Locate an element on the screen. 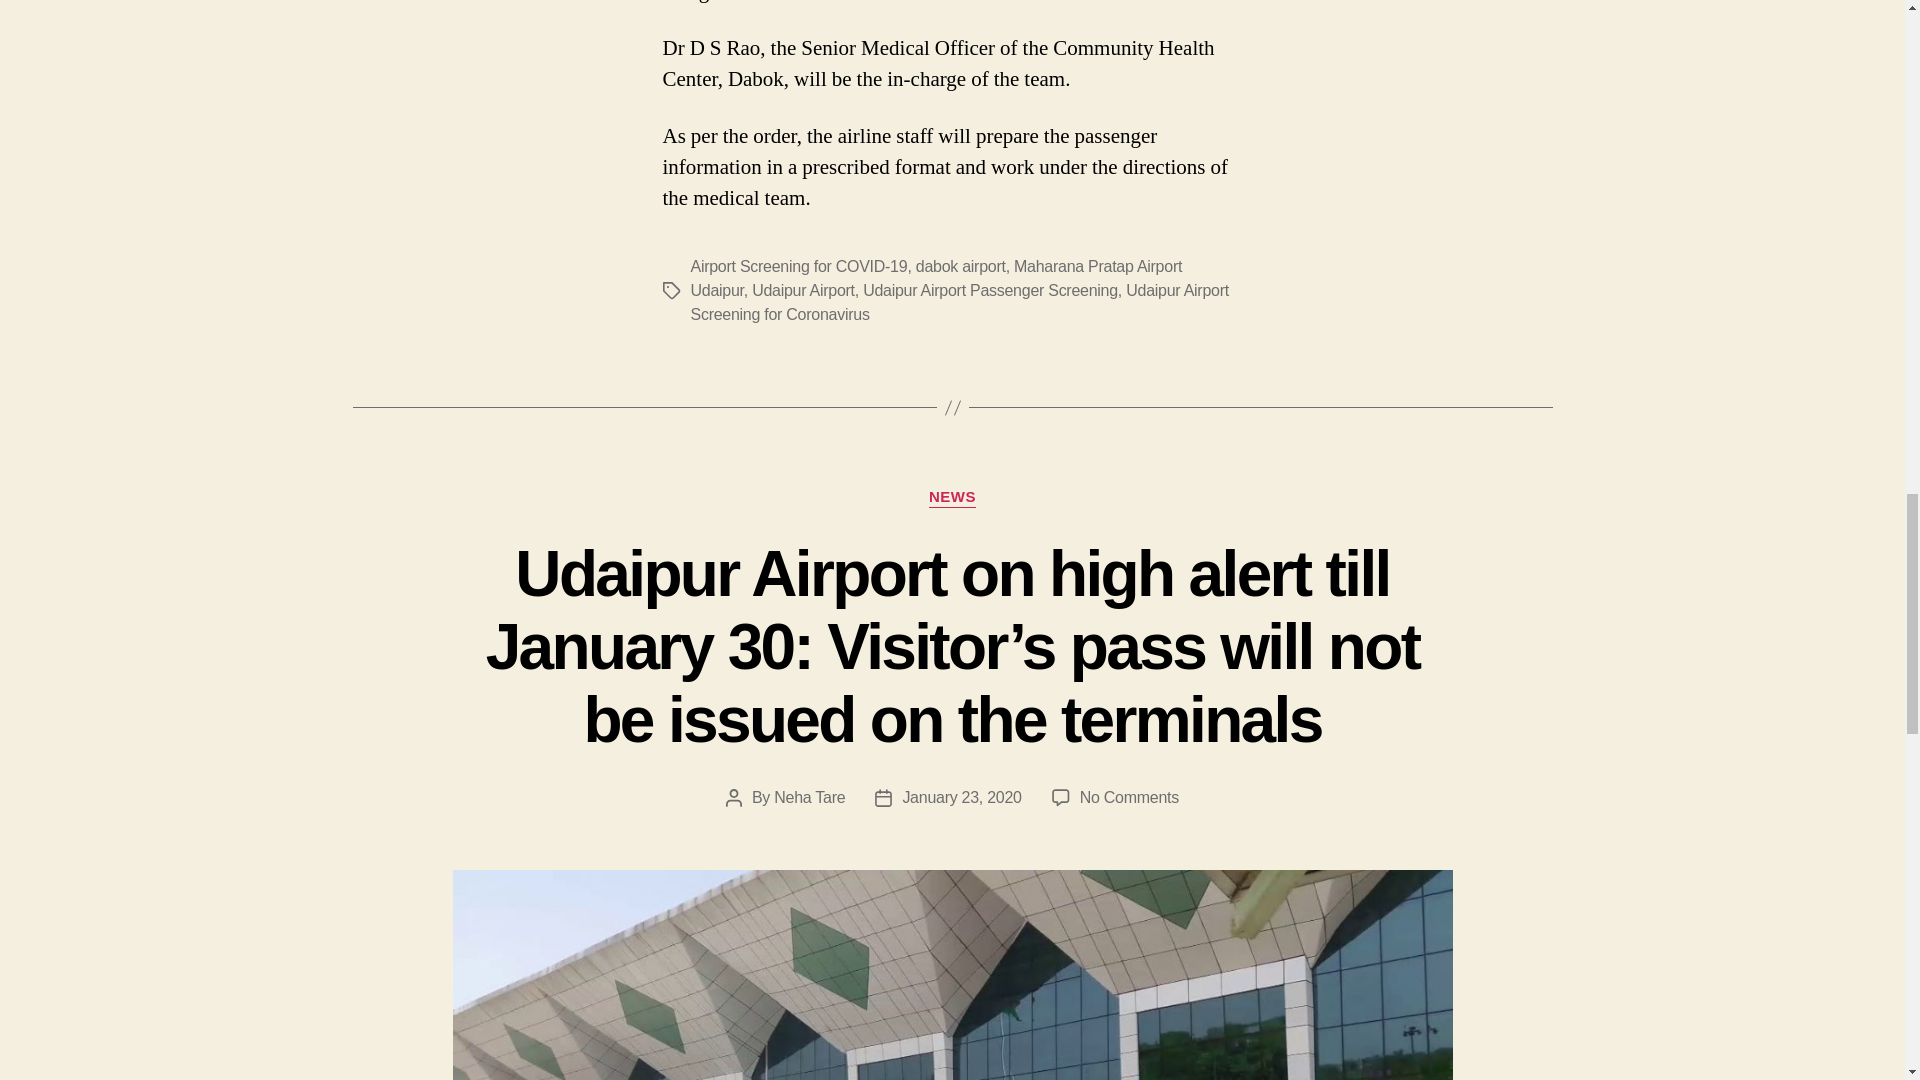  Udaipur Airport is located at coordinates (803, 290).